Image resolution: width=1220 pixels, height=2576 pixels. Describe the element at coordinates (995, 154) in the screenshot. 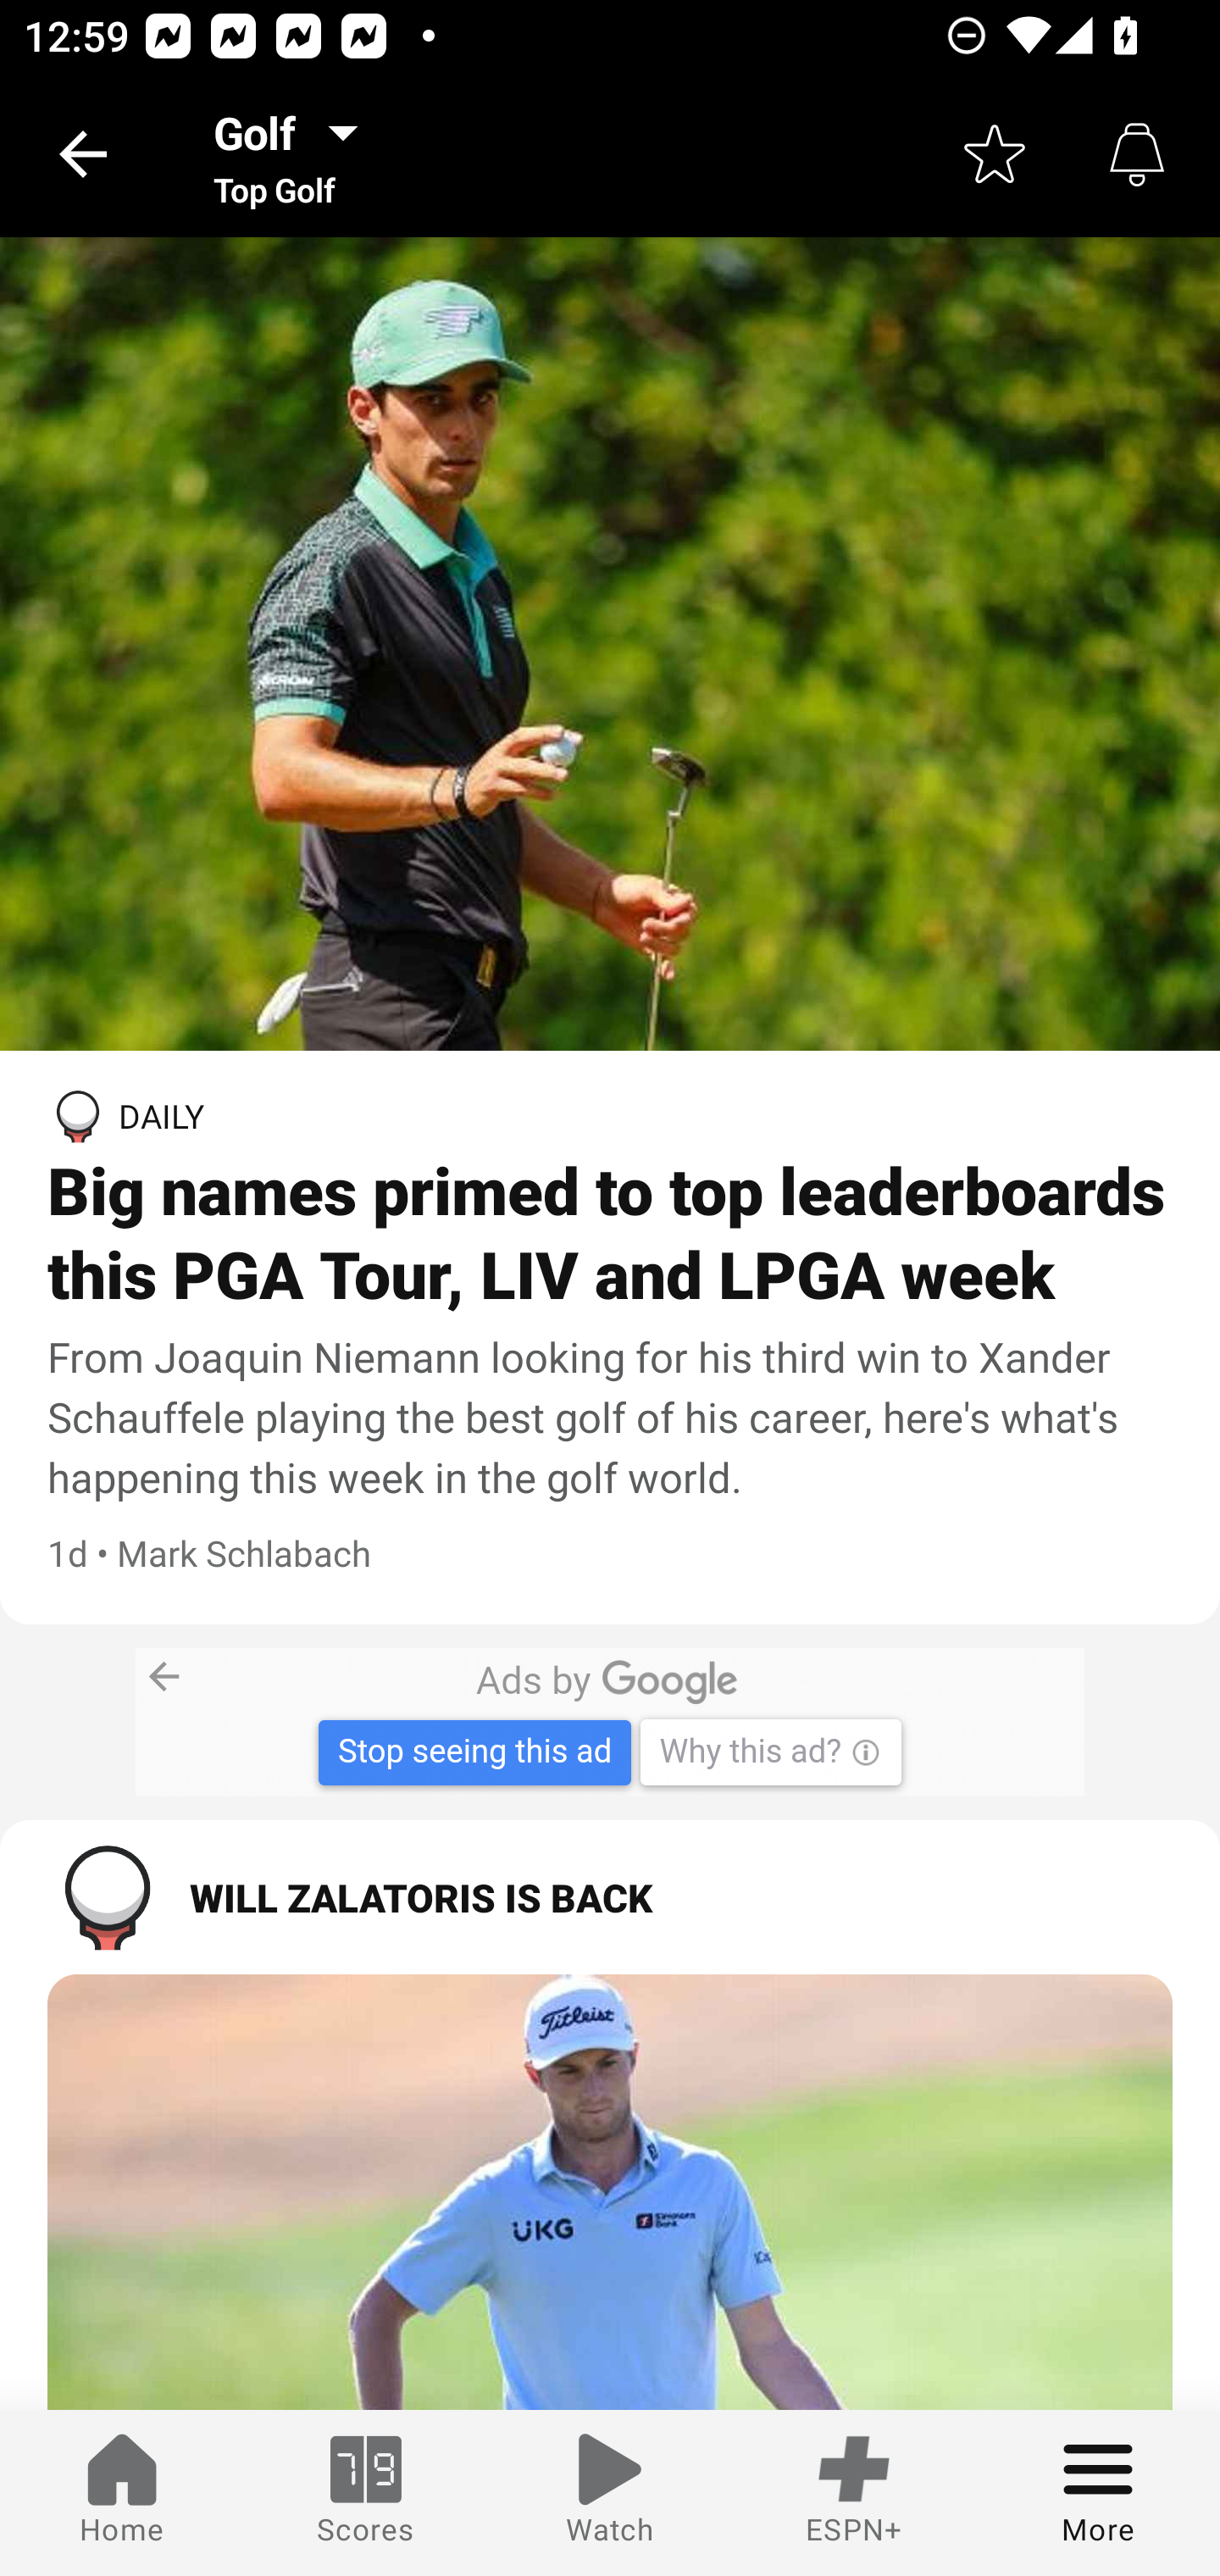

I see `Favorite toggle` at that location.